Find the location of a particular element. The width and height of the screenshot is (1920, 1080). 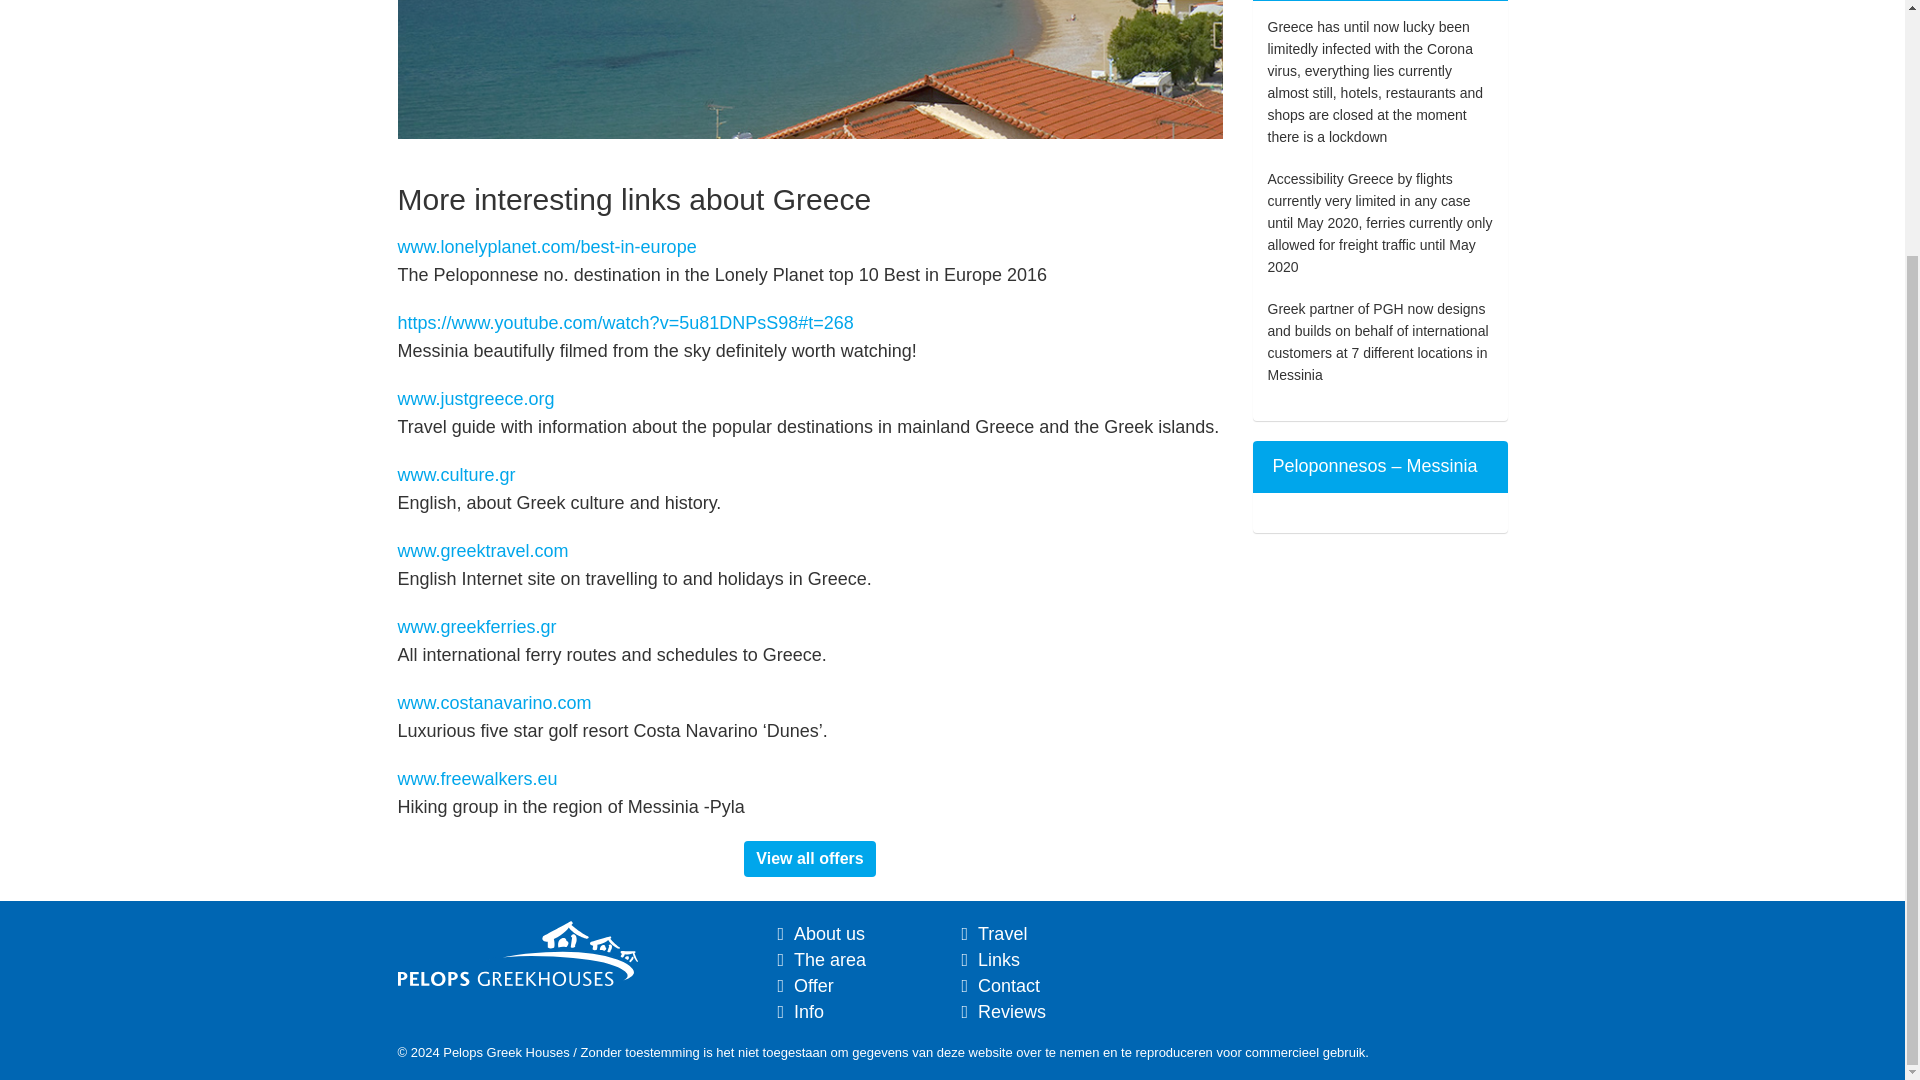

About us is located at coordinates (830, 934).